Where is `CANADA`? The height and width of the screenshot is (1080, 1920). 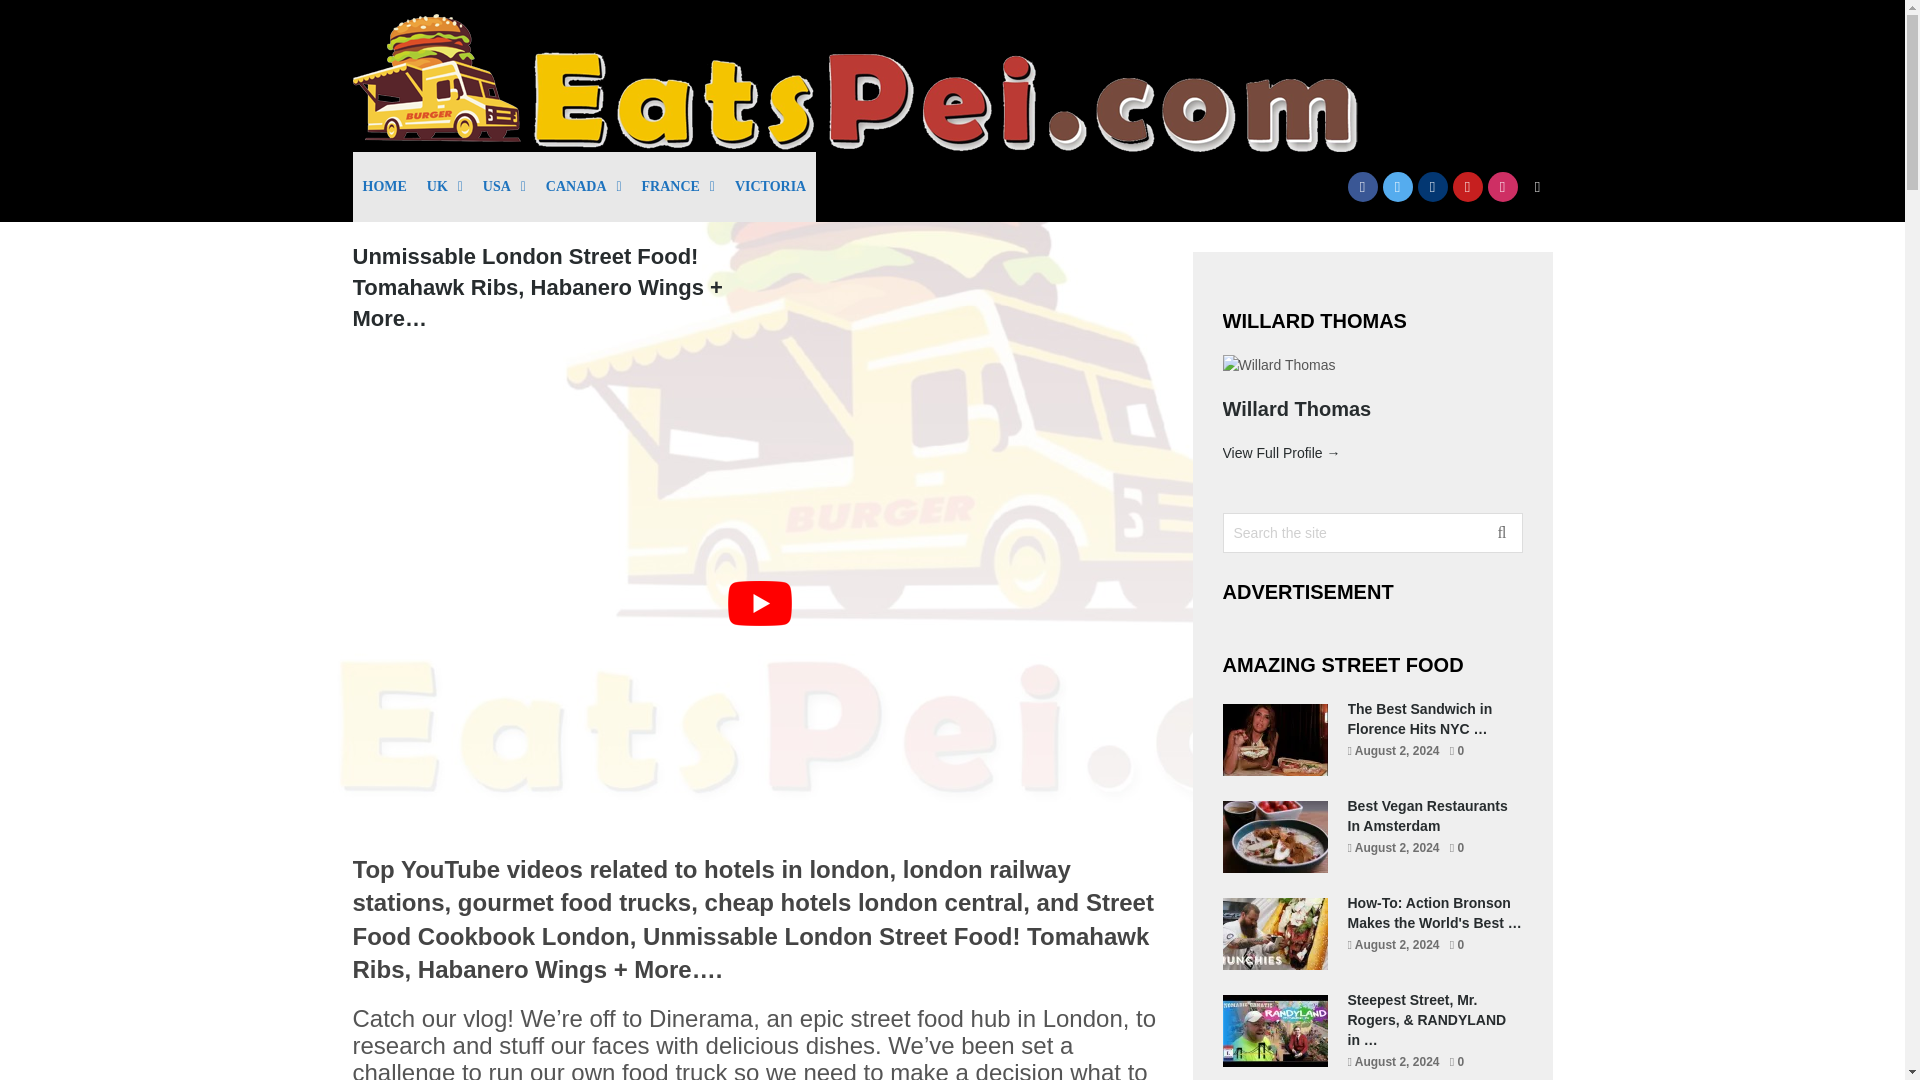 CANADA is located at coordinates (583, 187).